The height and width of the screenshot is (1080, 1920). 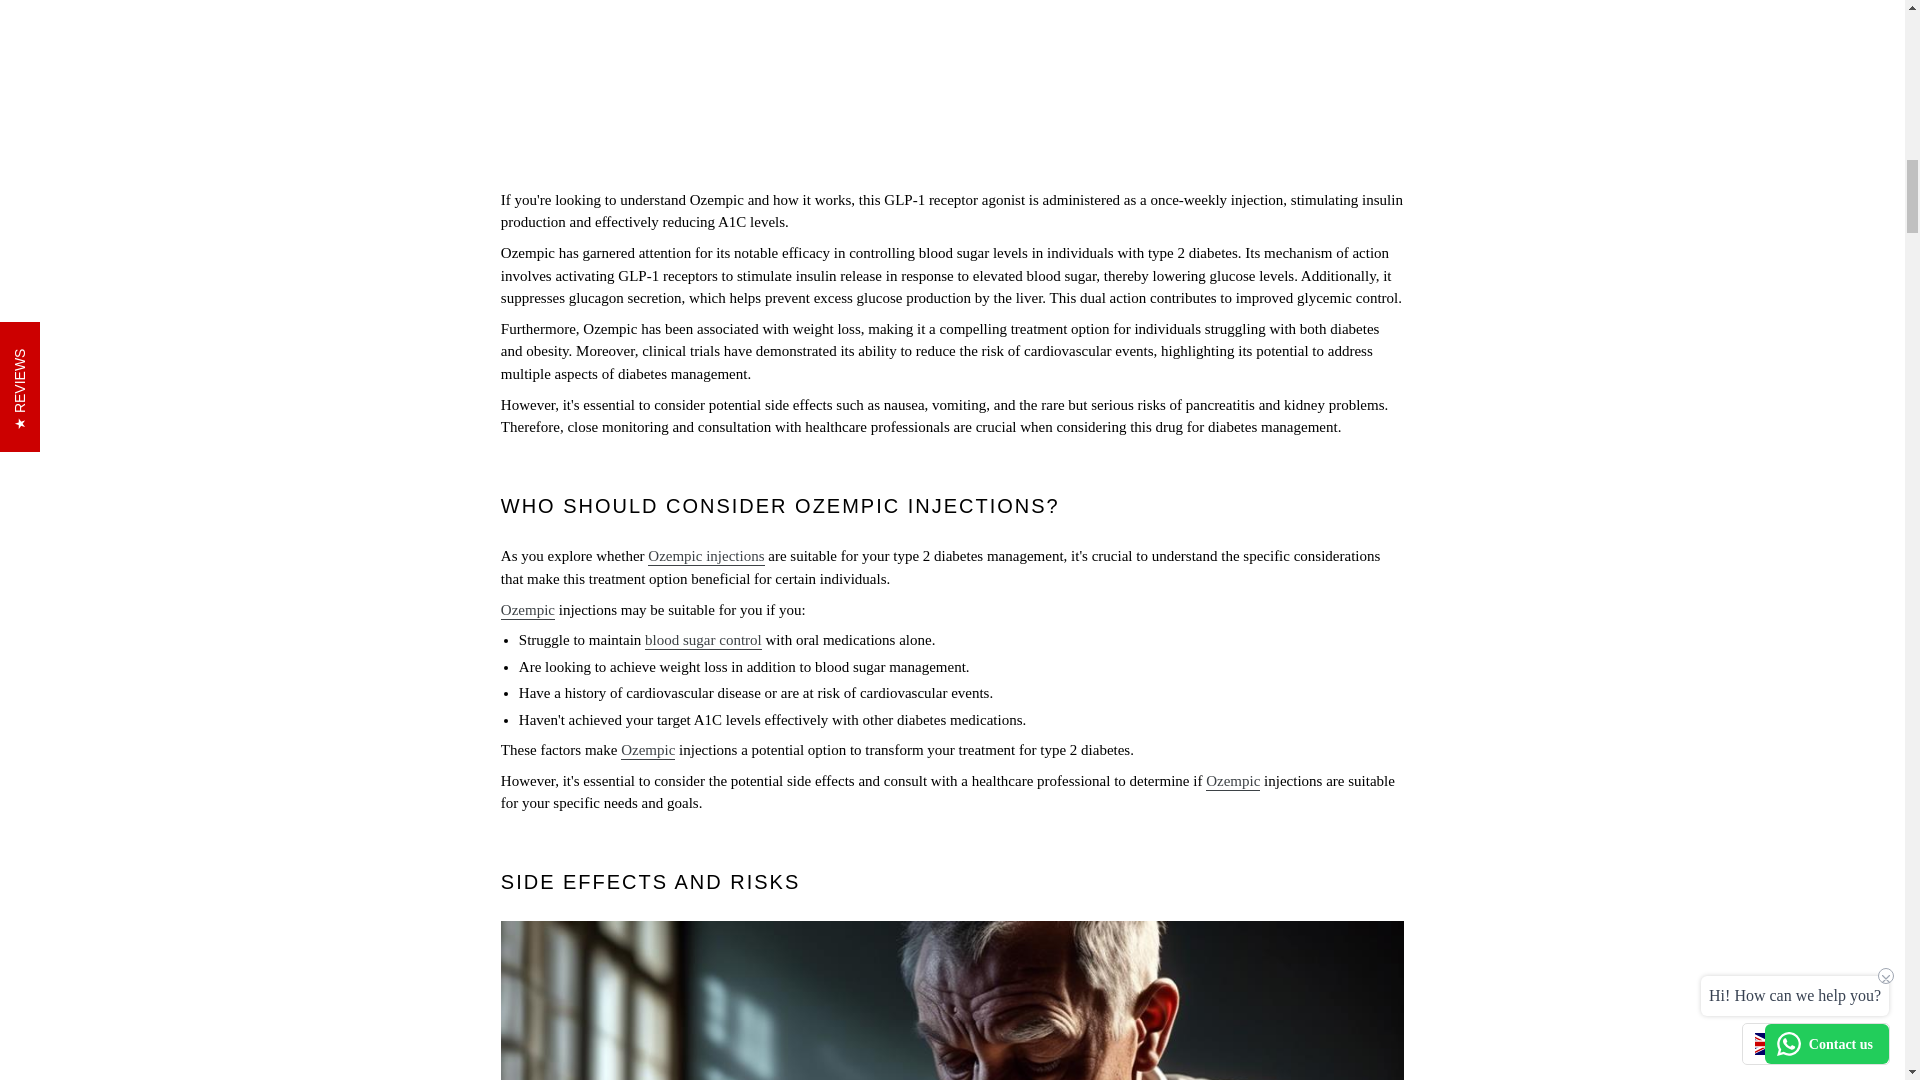 I want to click on Ozempic, so click(x=1232, y=782).